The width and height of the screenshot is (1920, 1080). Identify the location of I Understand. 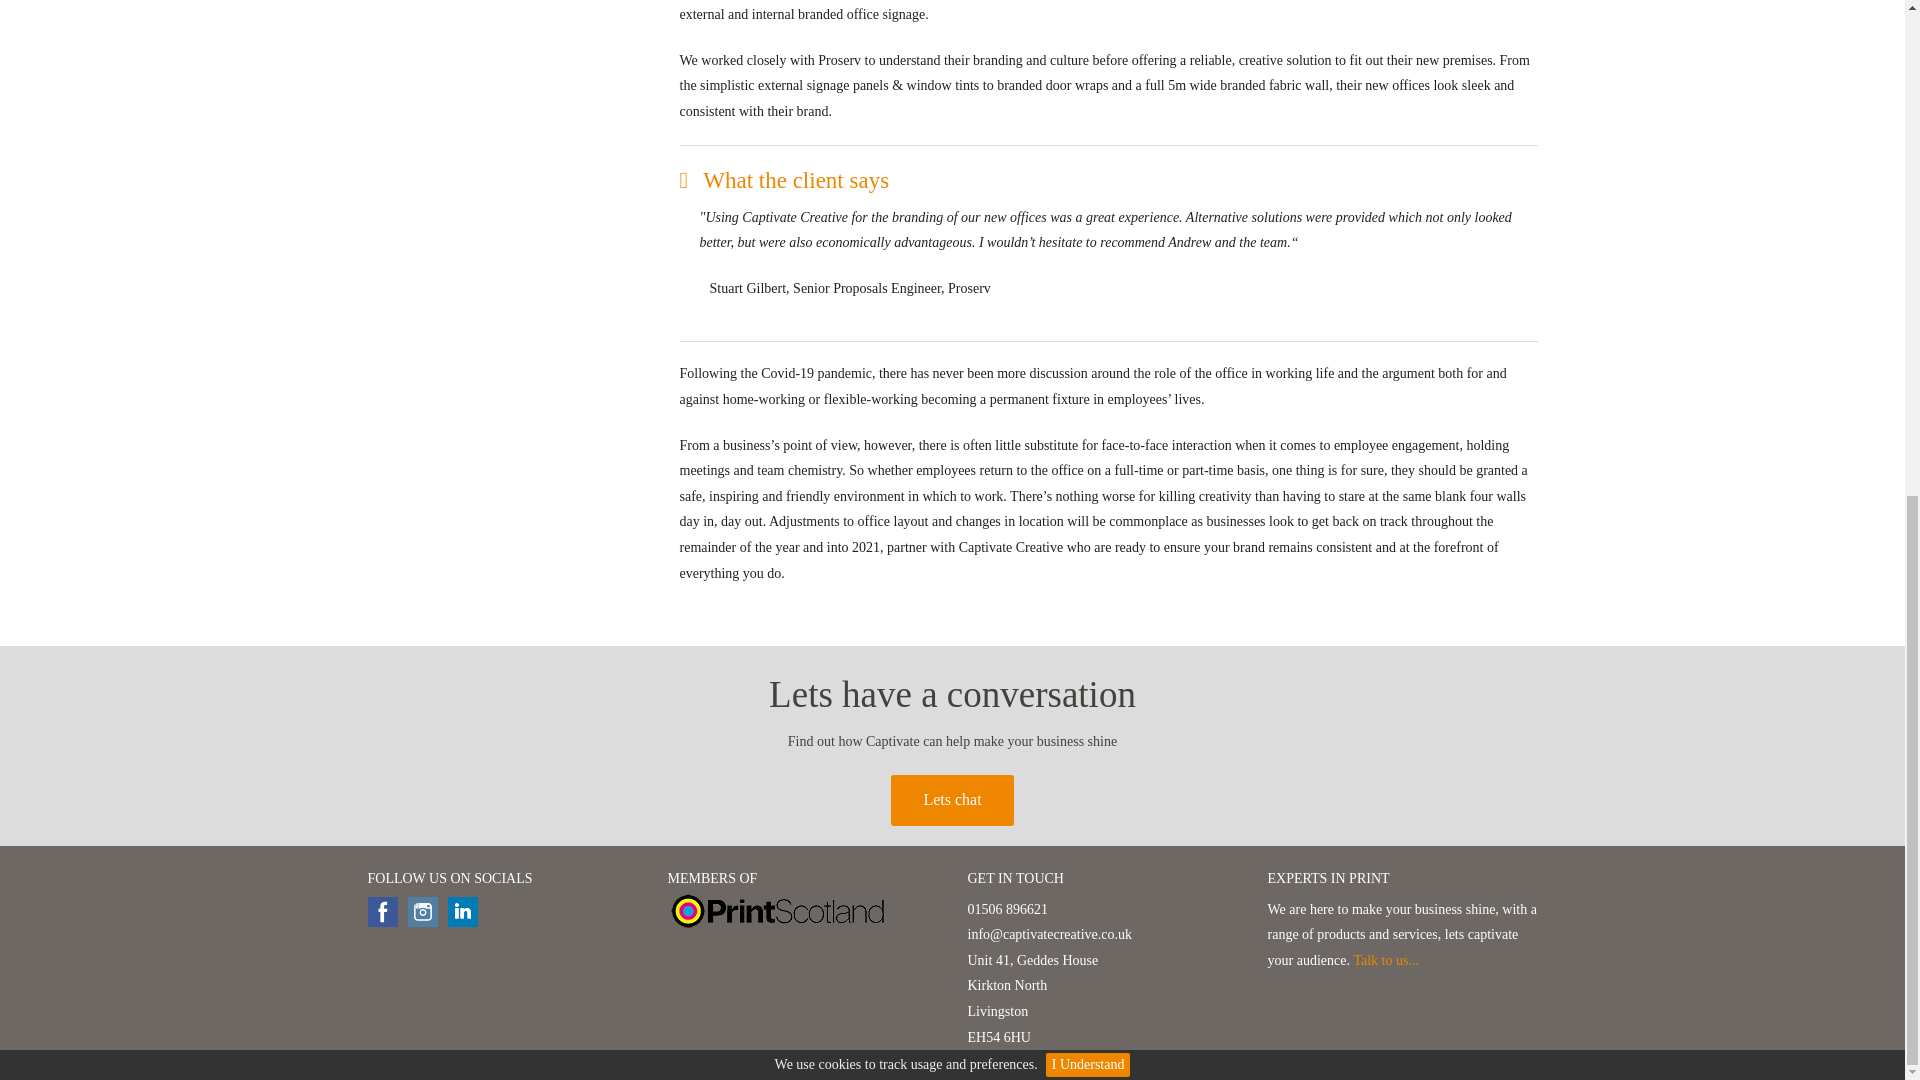
(1088, 151).